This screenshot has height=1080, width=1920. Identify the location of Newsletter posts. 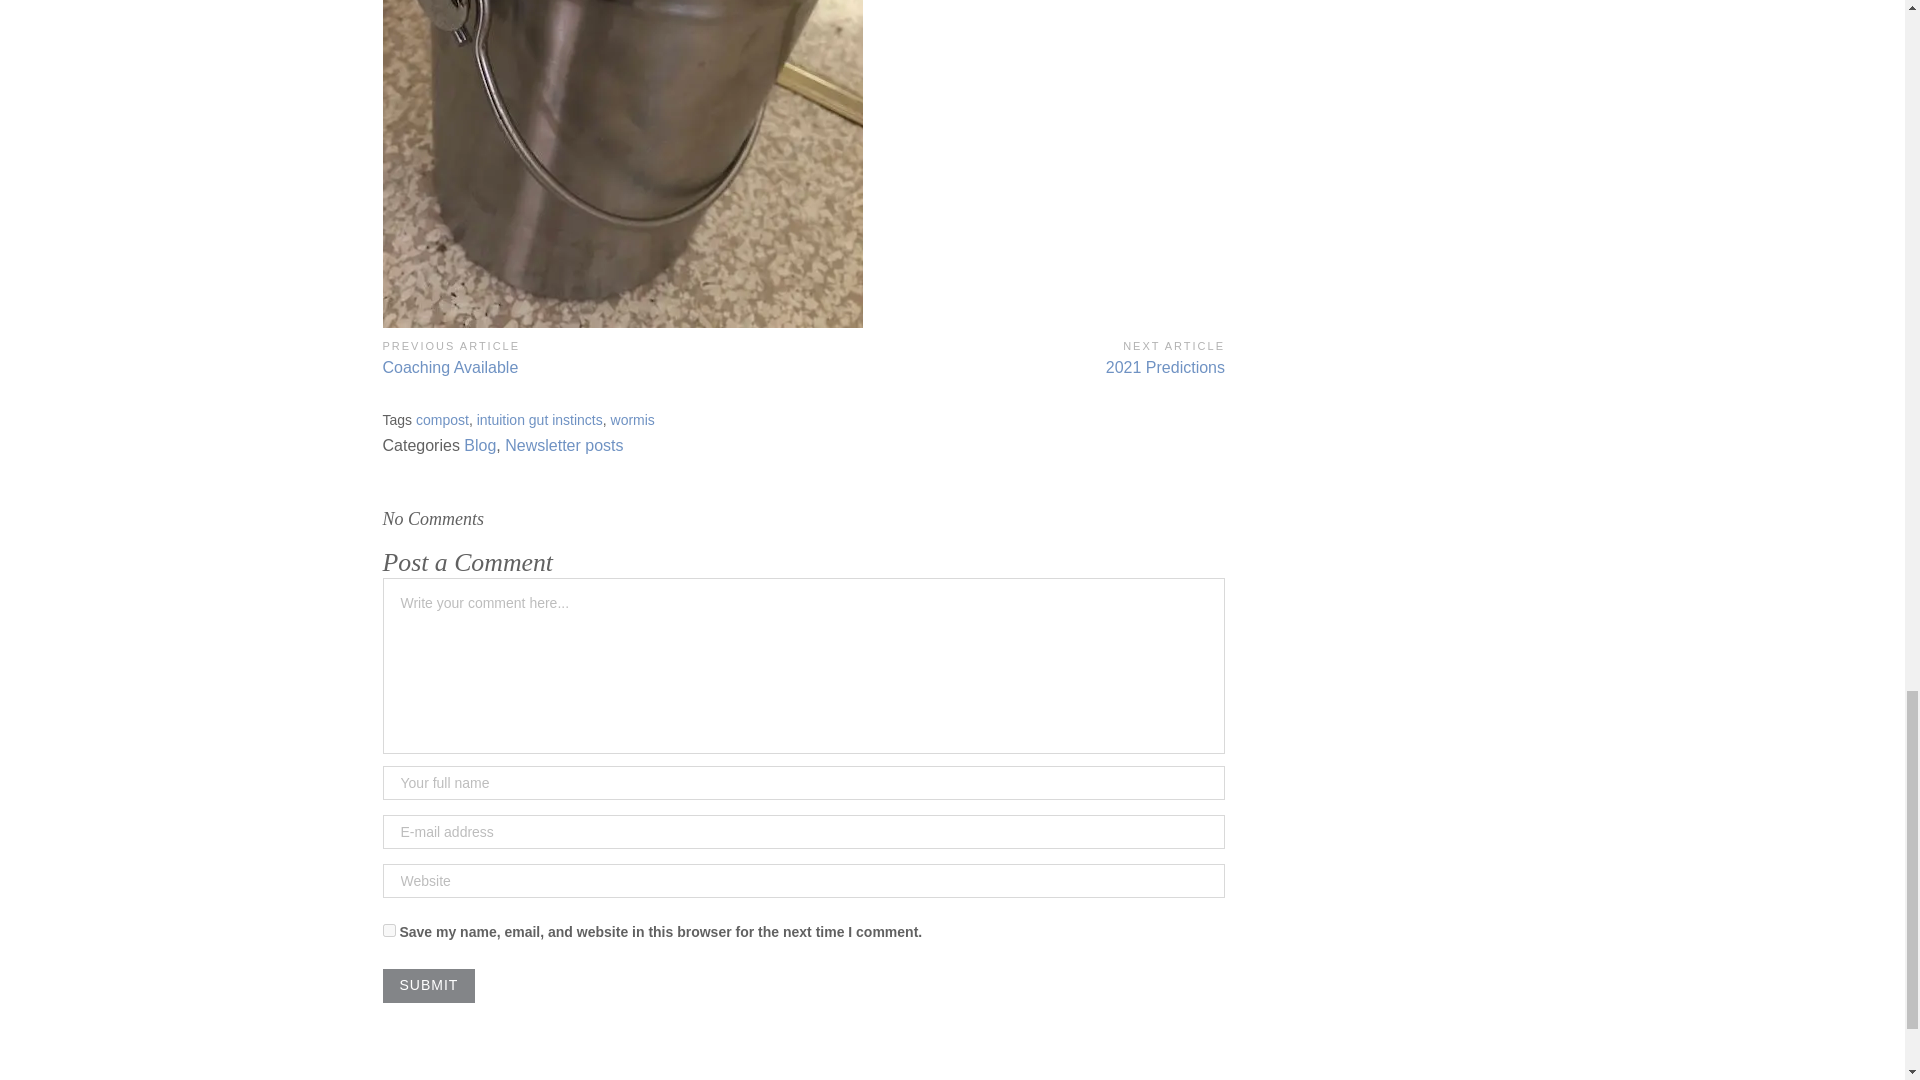
(480, 445).